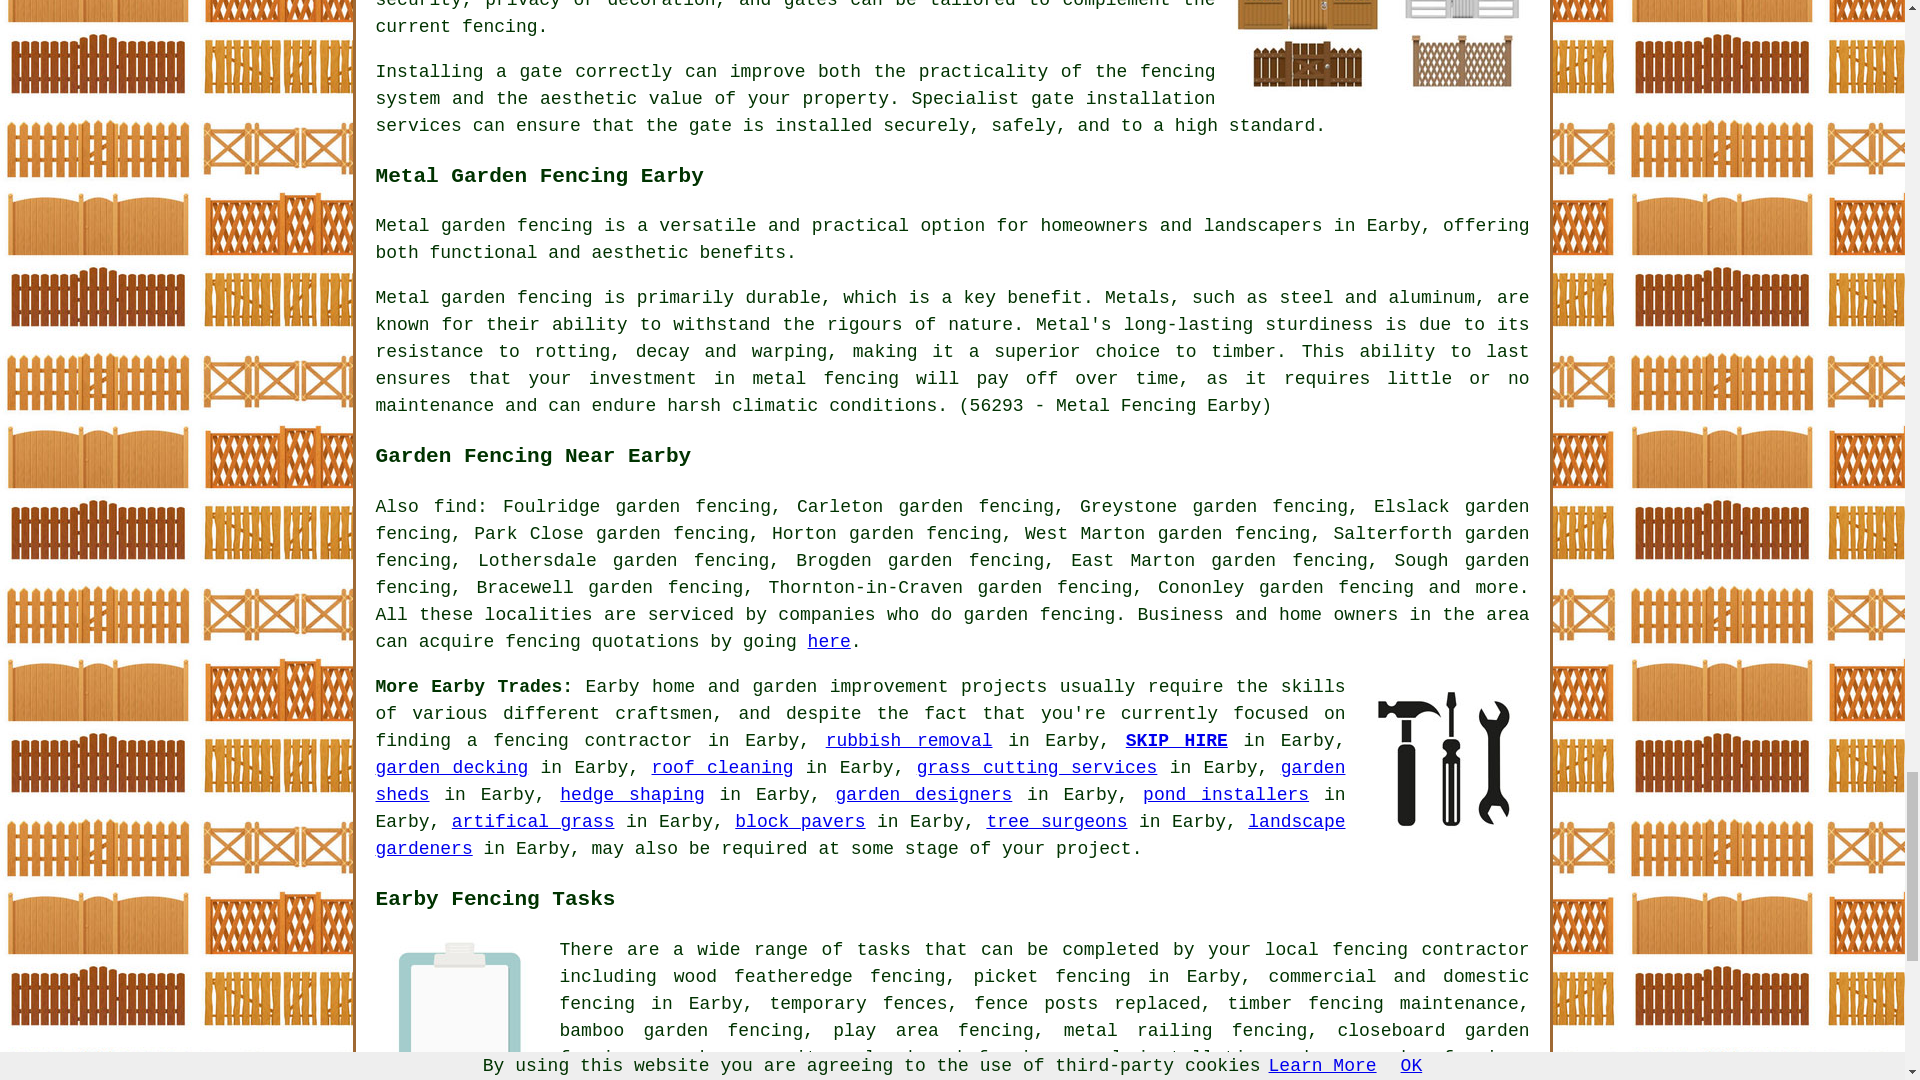  I want to click on fencing, so click(1078, 614).